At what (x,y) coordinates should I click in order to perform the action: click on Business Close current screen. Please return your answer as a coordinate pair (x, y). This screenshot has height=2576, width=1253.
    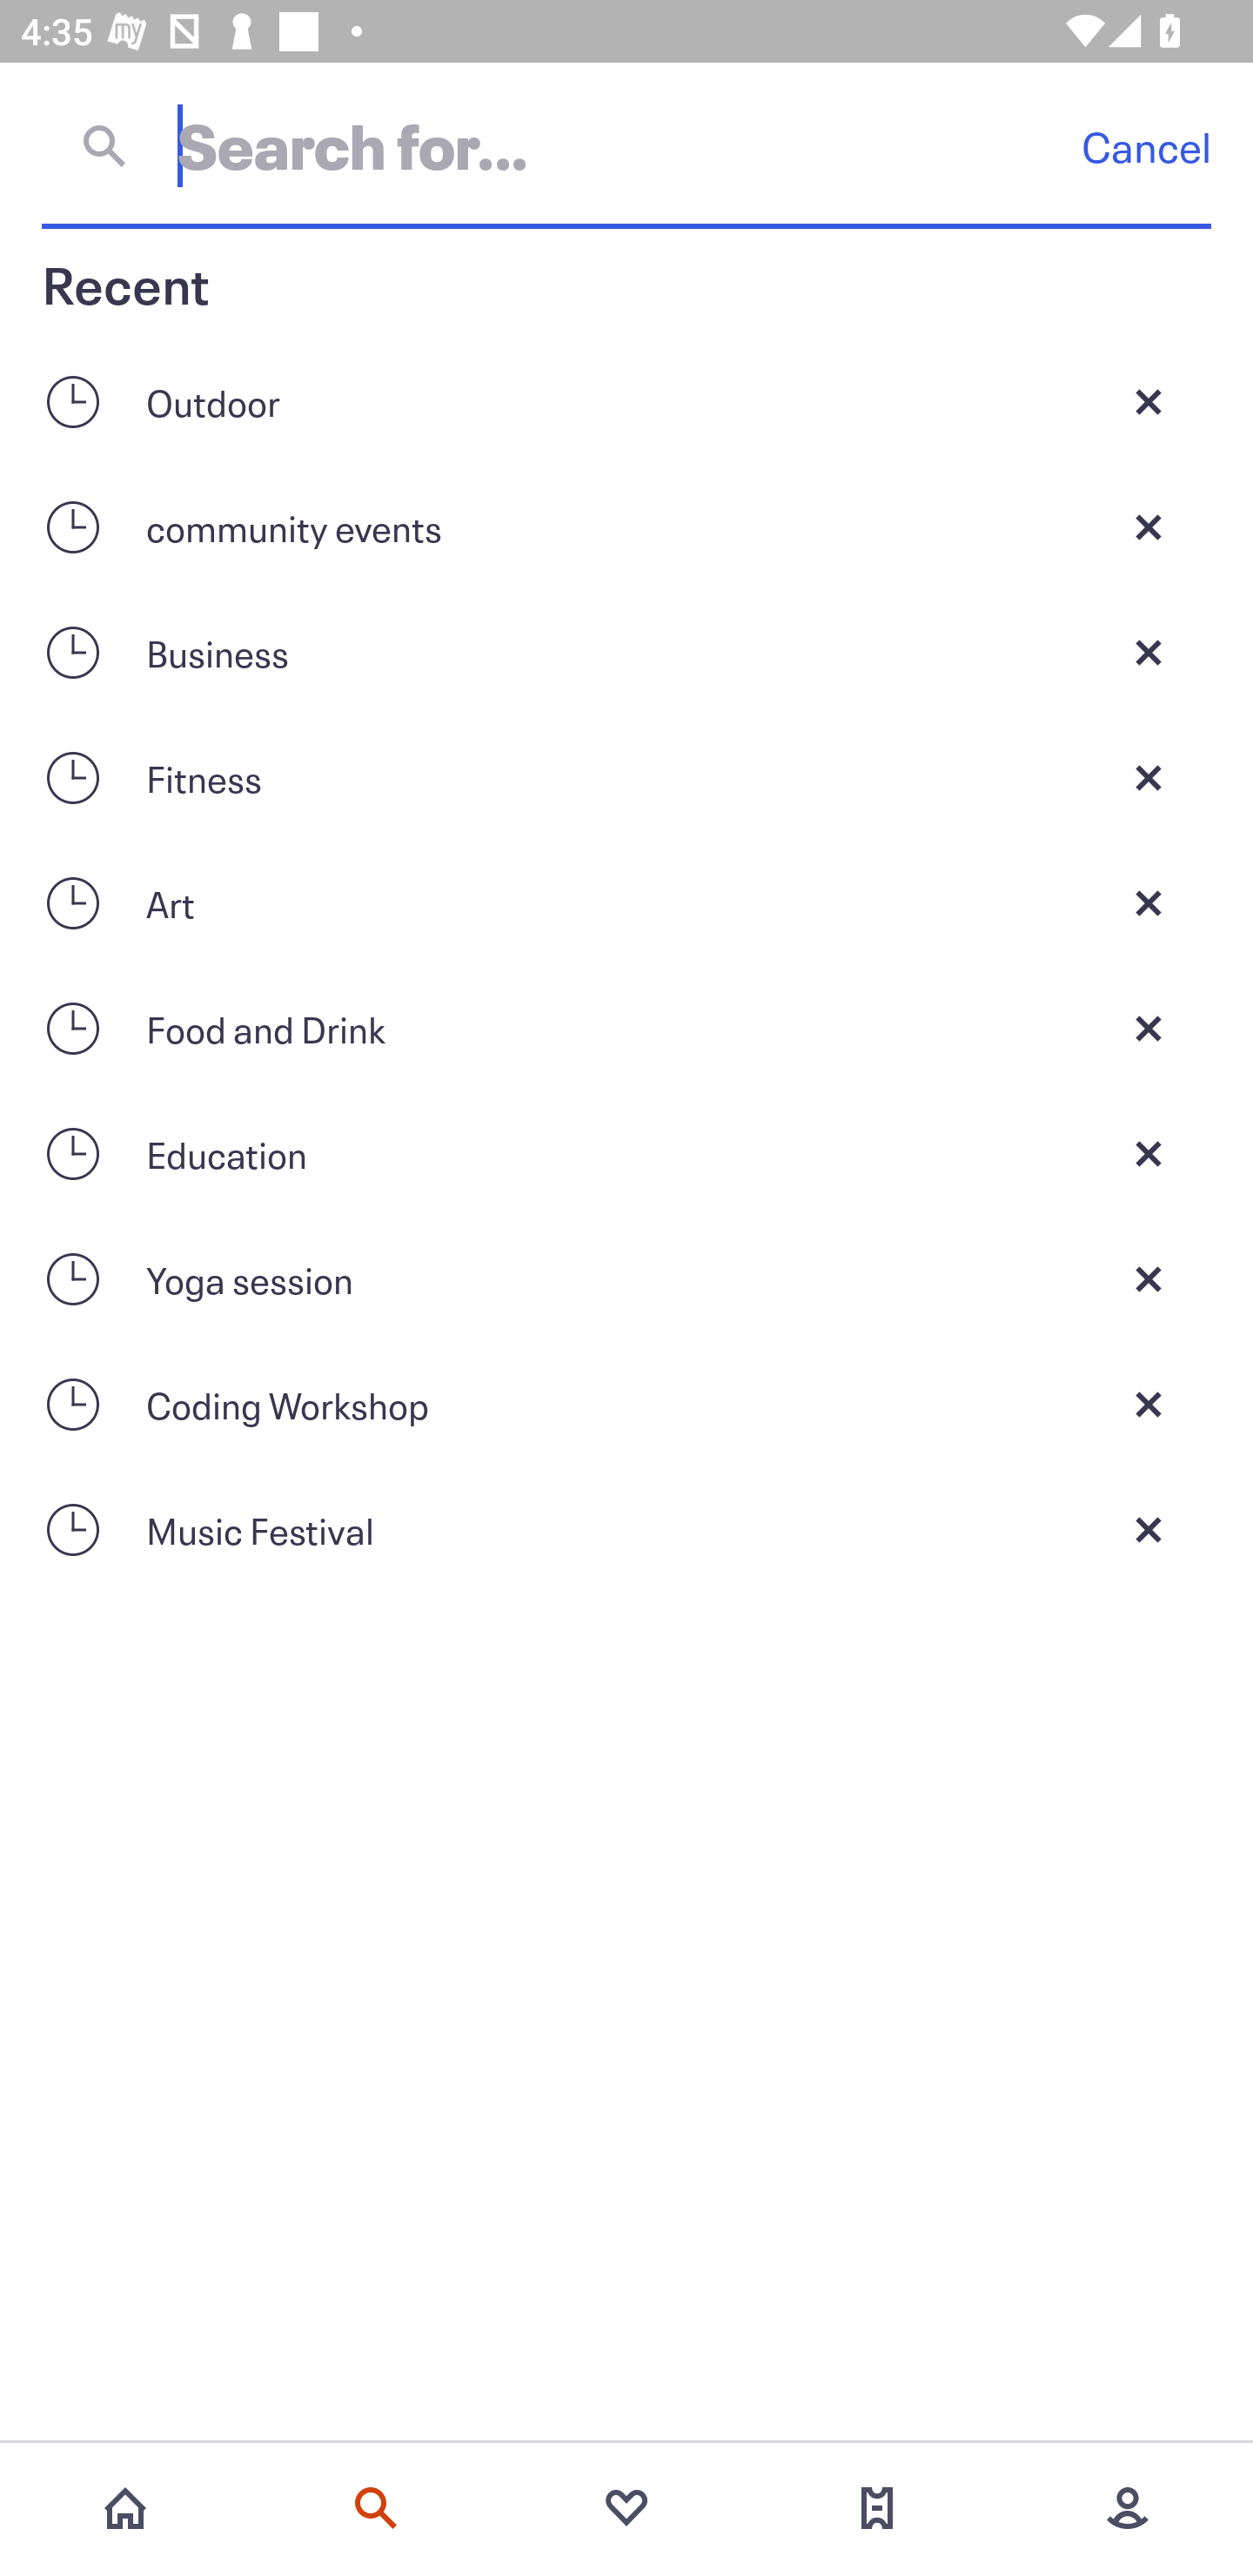
    Looking at the image, I should click on (626, 653).